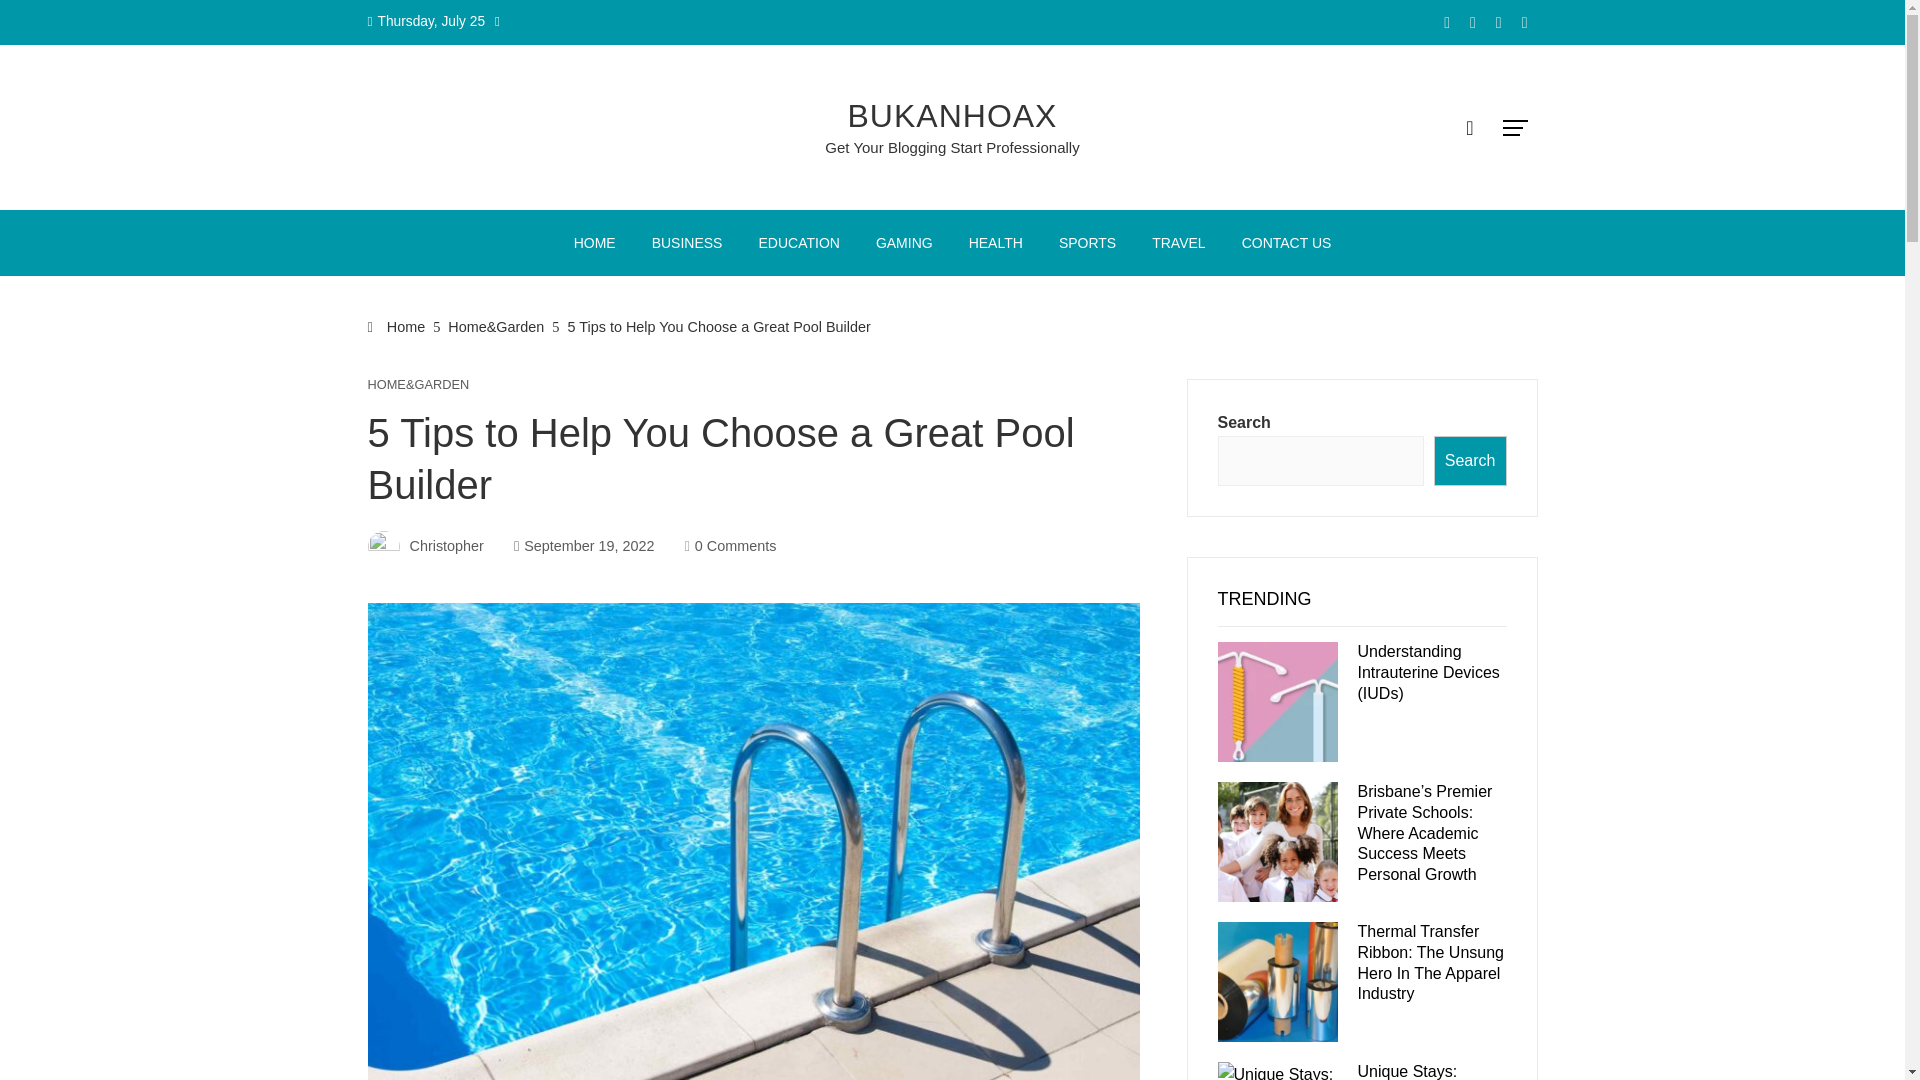 The width and height of the screenshot is (1920, 1080). Describe the element at coordinates (798, 242) in the screenshot. I see `EDUCATION` at that location.